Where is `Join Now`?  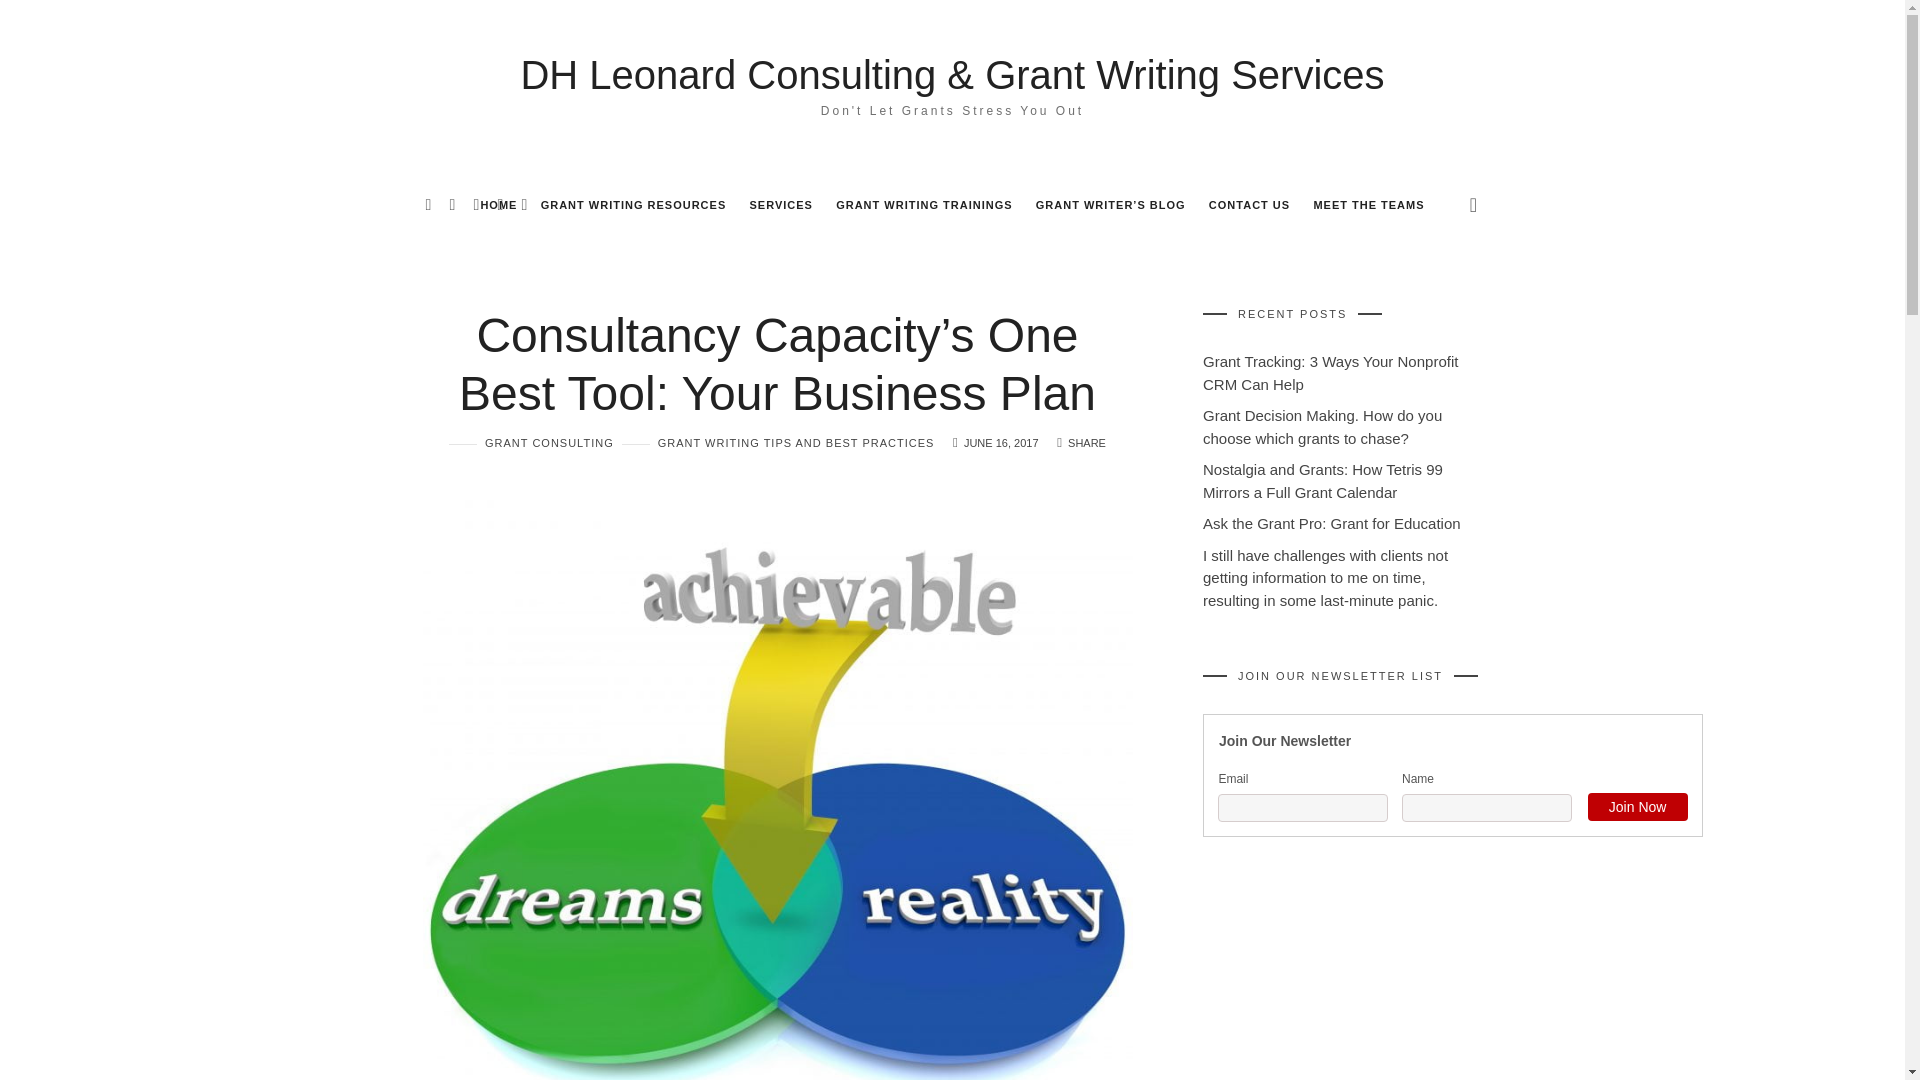 Join Now is located at coordinates (1637, 806).